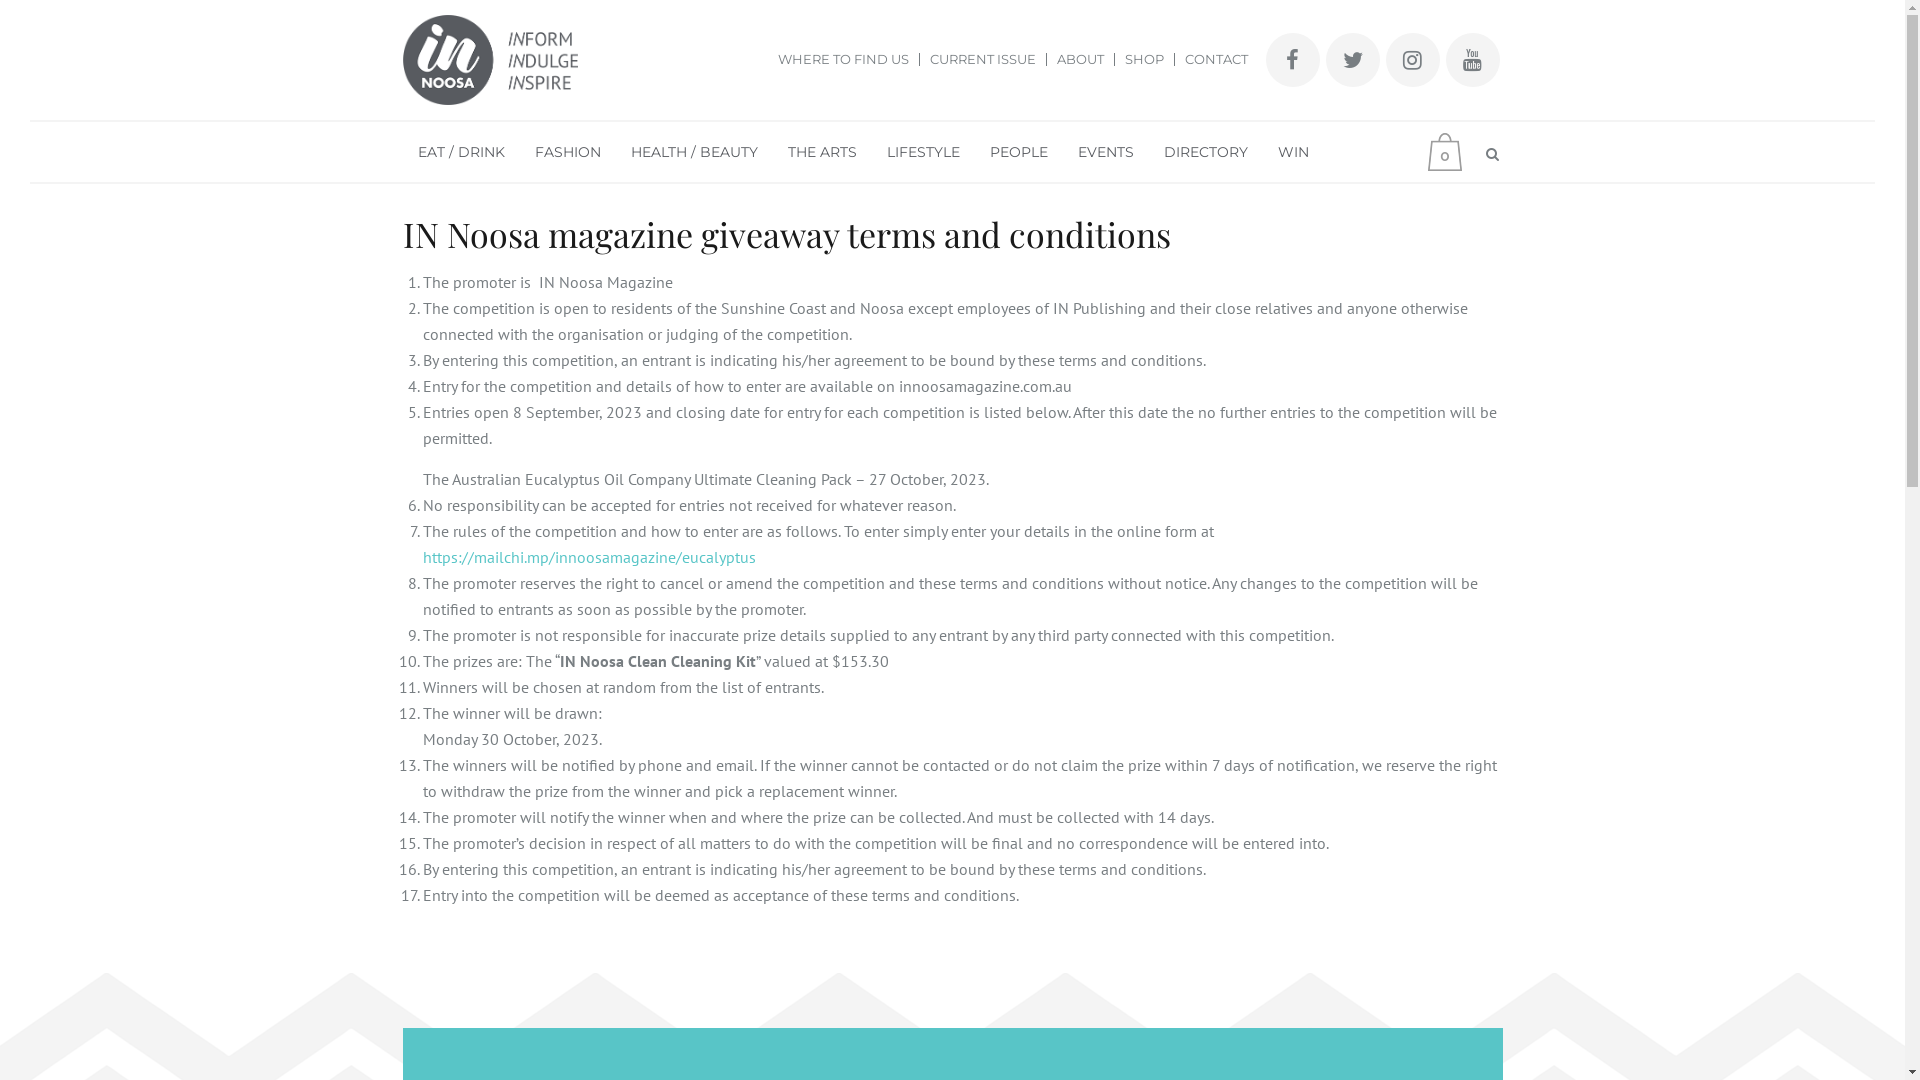 Image resolution: width=1920 pixels, height=1080 pixels. I want to click on EAT / DRINK, so click(460, 152).